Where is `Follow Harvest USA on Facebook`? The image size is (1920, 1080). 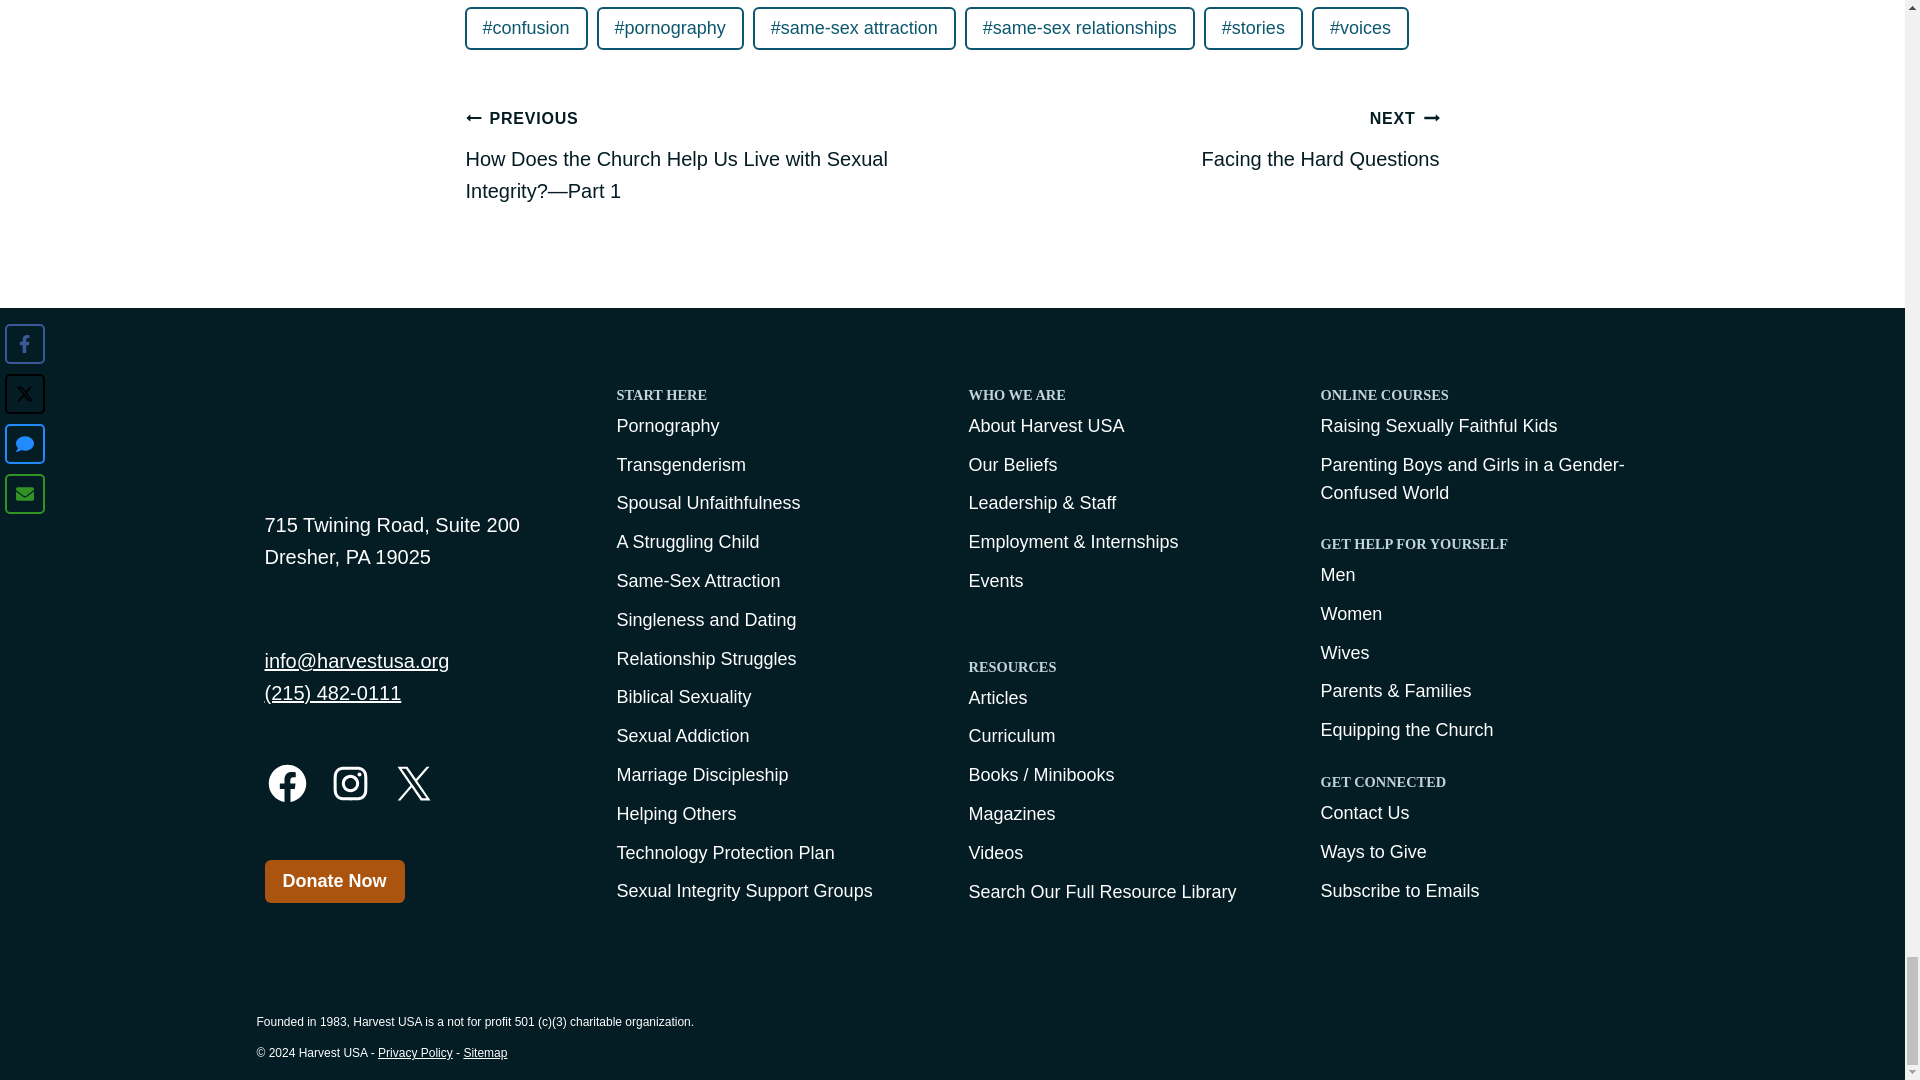
Follow Harvest USA on Facebook is located at coordinates (286, 783).